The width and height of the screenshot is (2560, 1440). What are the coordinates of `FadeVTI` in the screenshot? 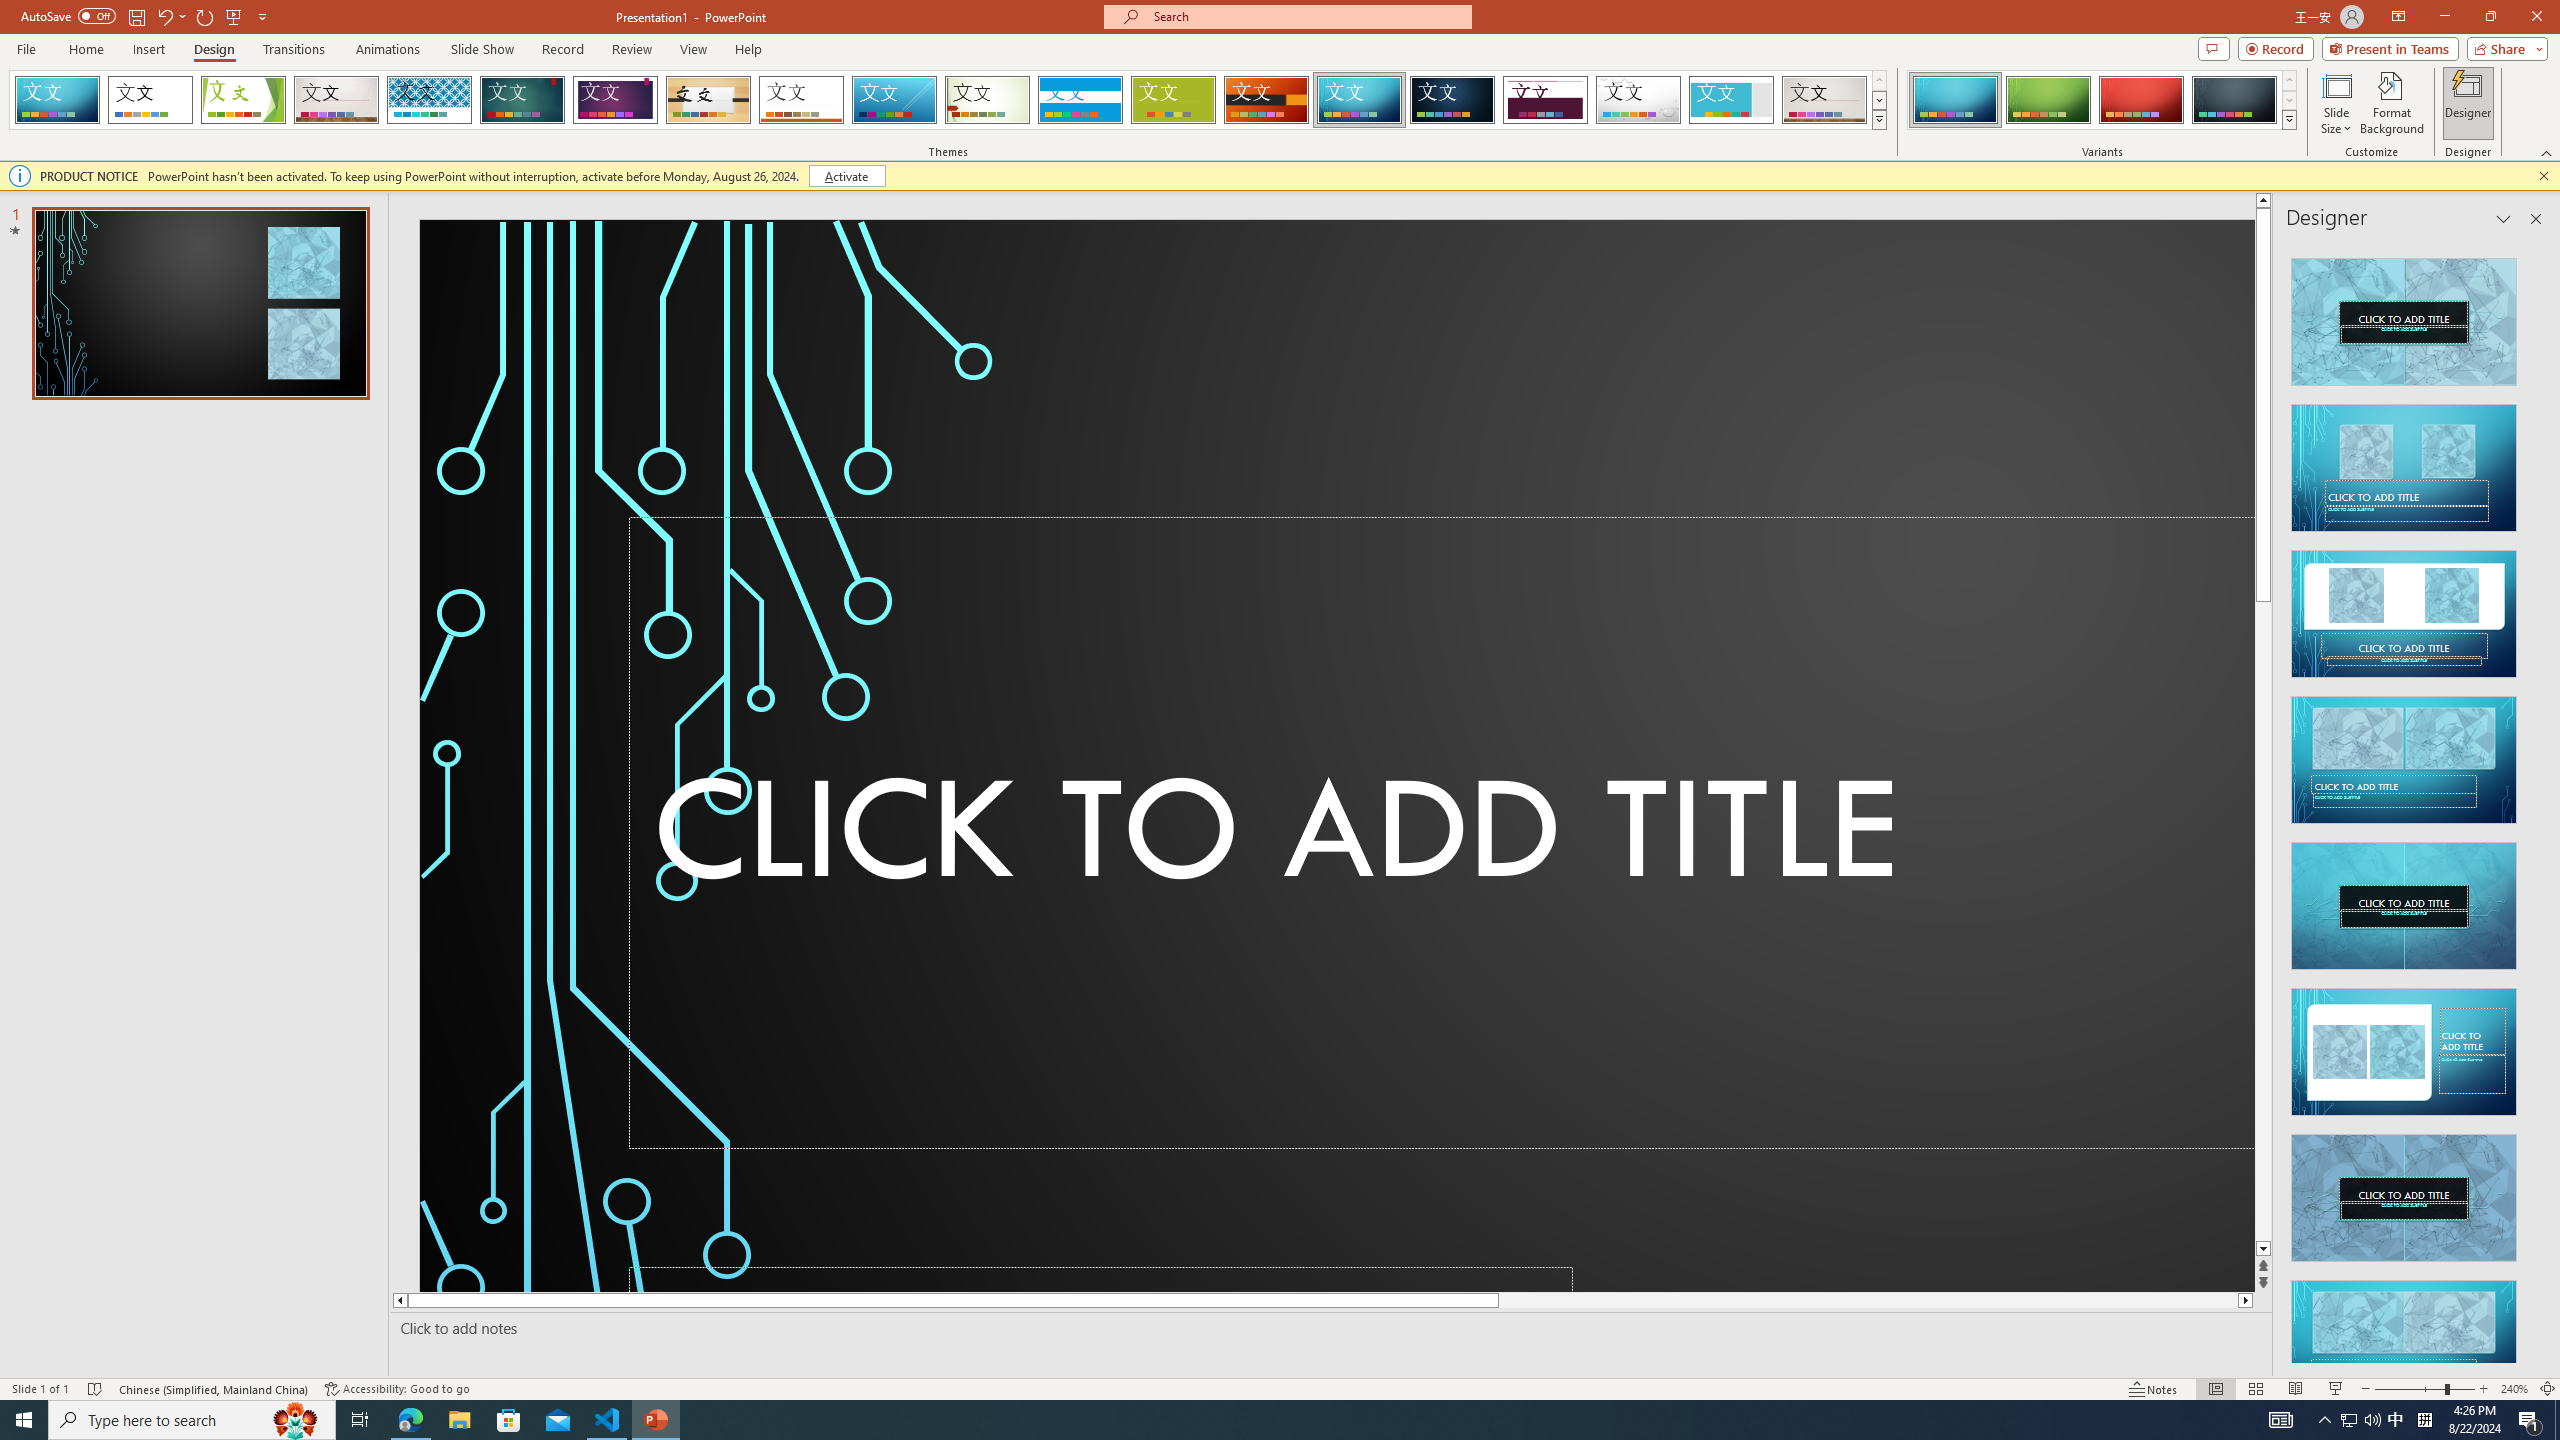 It's located at (57, 100).